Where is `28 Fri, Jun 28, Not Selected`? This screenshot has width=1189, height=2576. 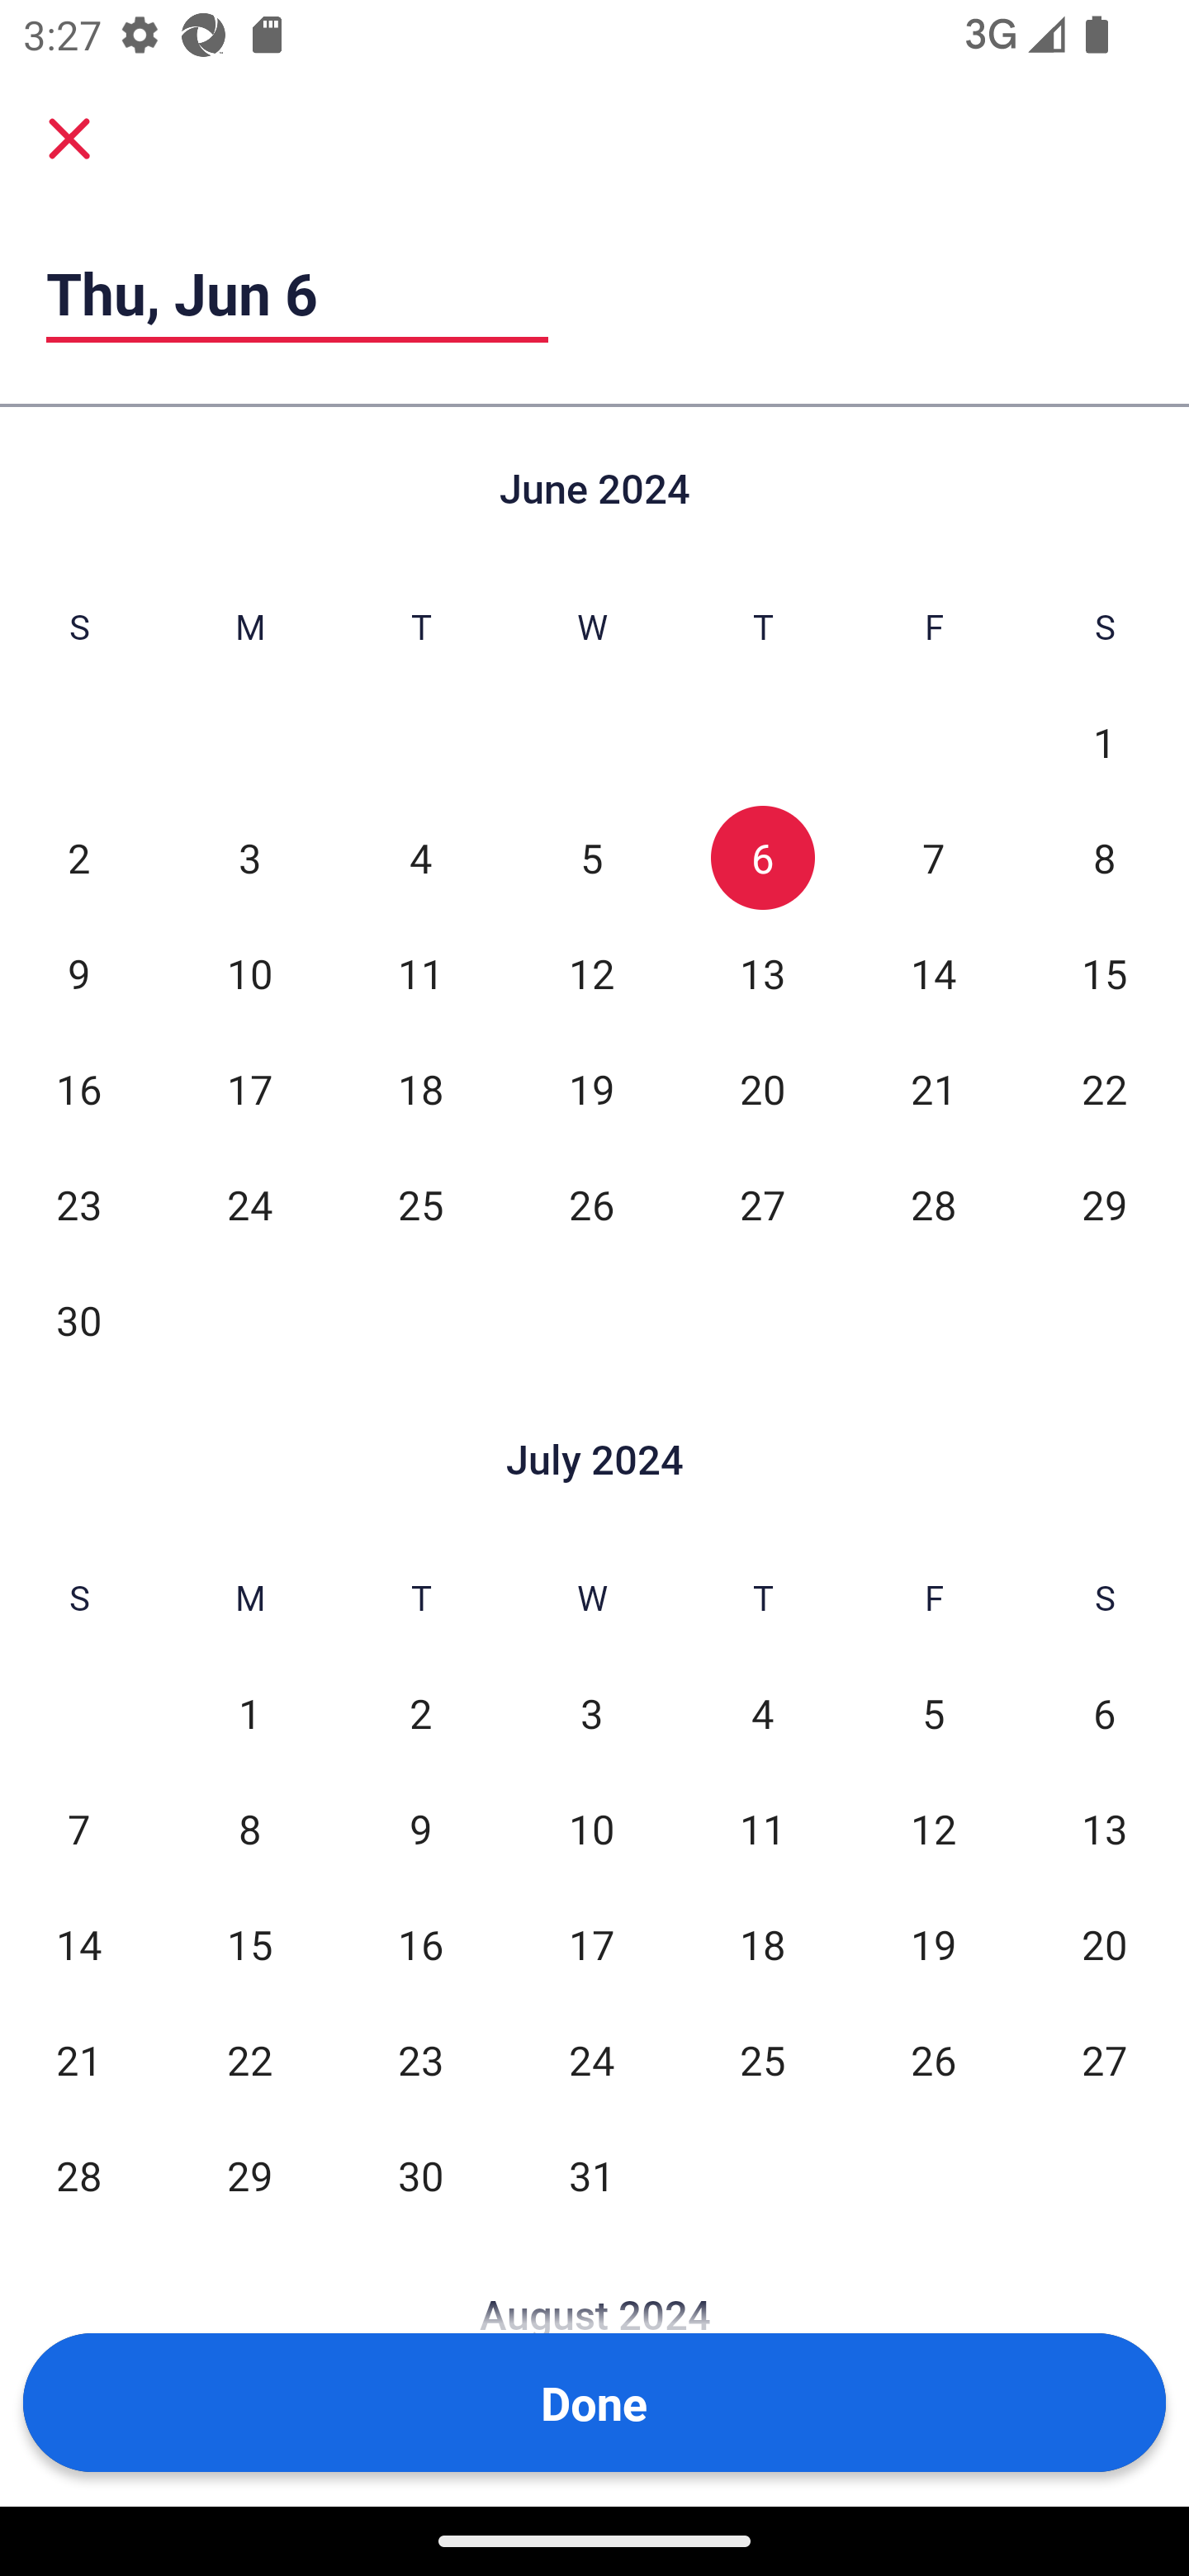 28 Fri, Jun 28, Not Selected is located at coordinates (933, 1204).